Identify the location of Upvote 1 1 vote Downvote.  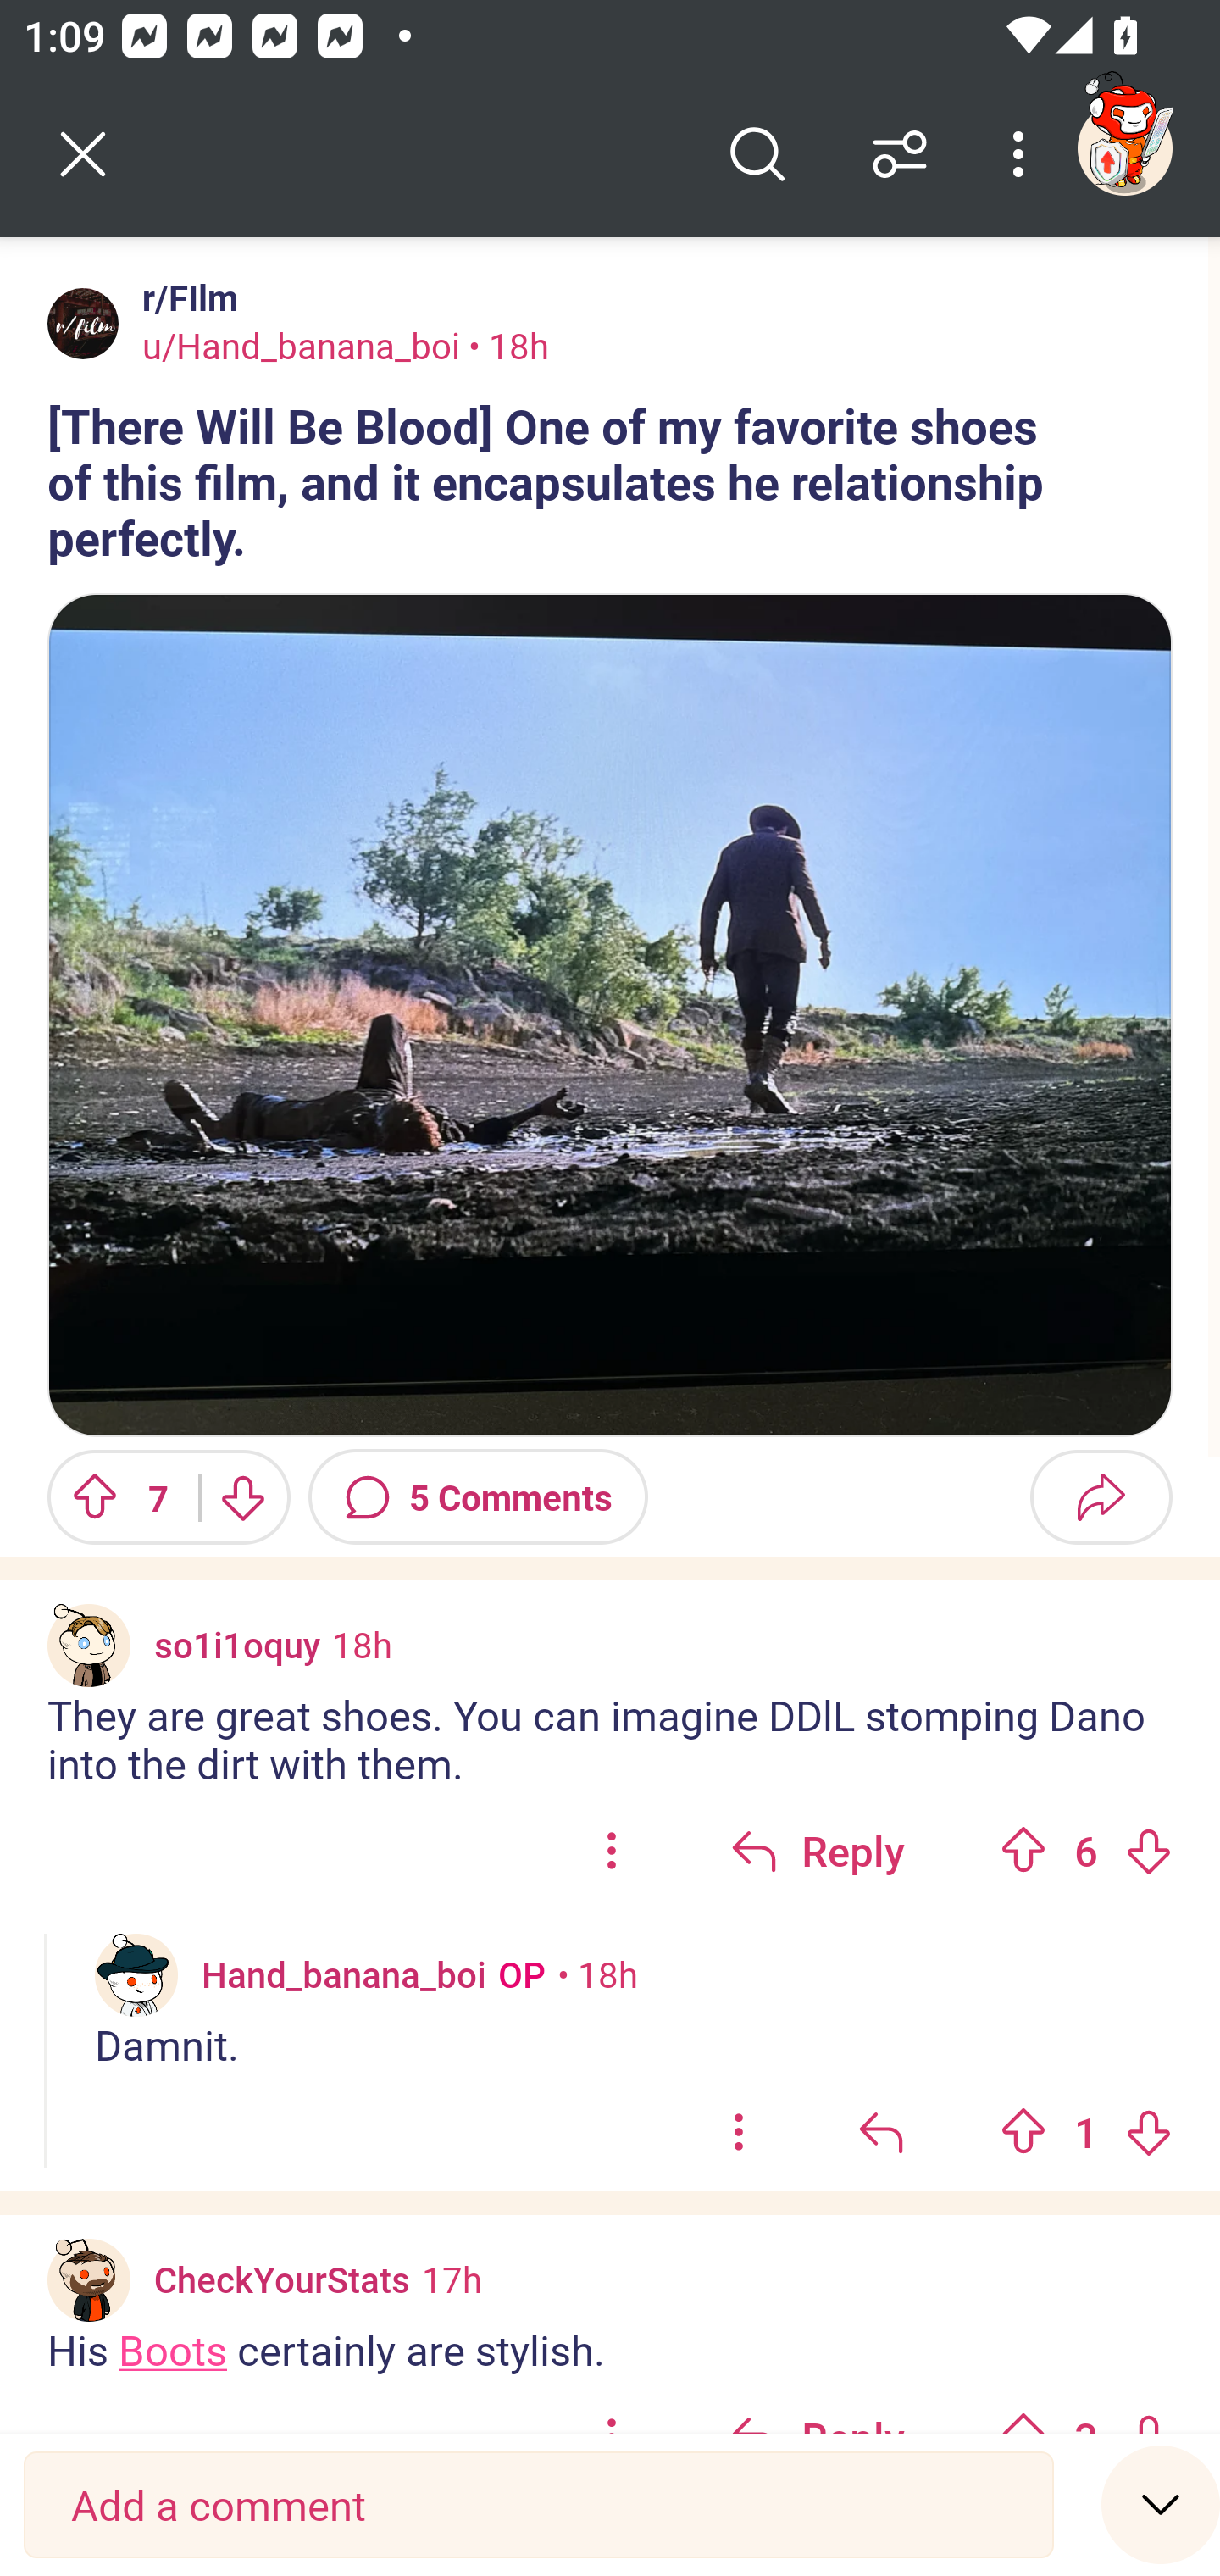
(1086, 2133).